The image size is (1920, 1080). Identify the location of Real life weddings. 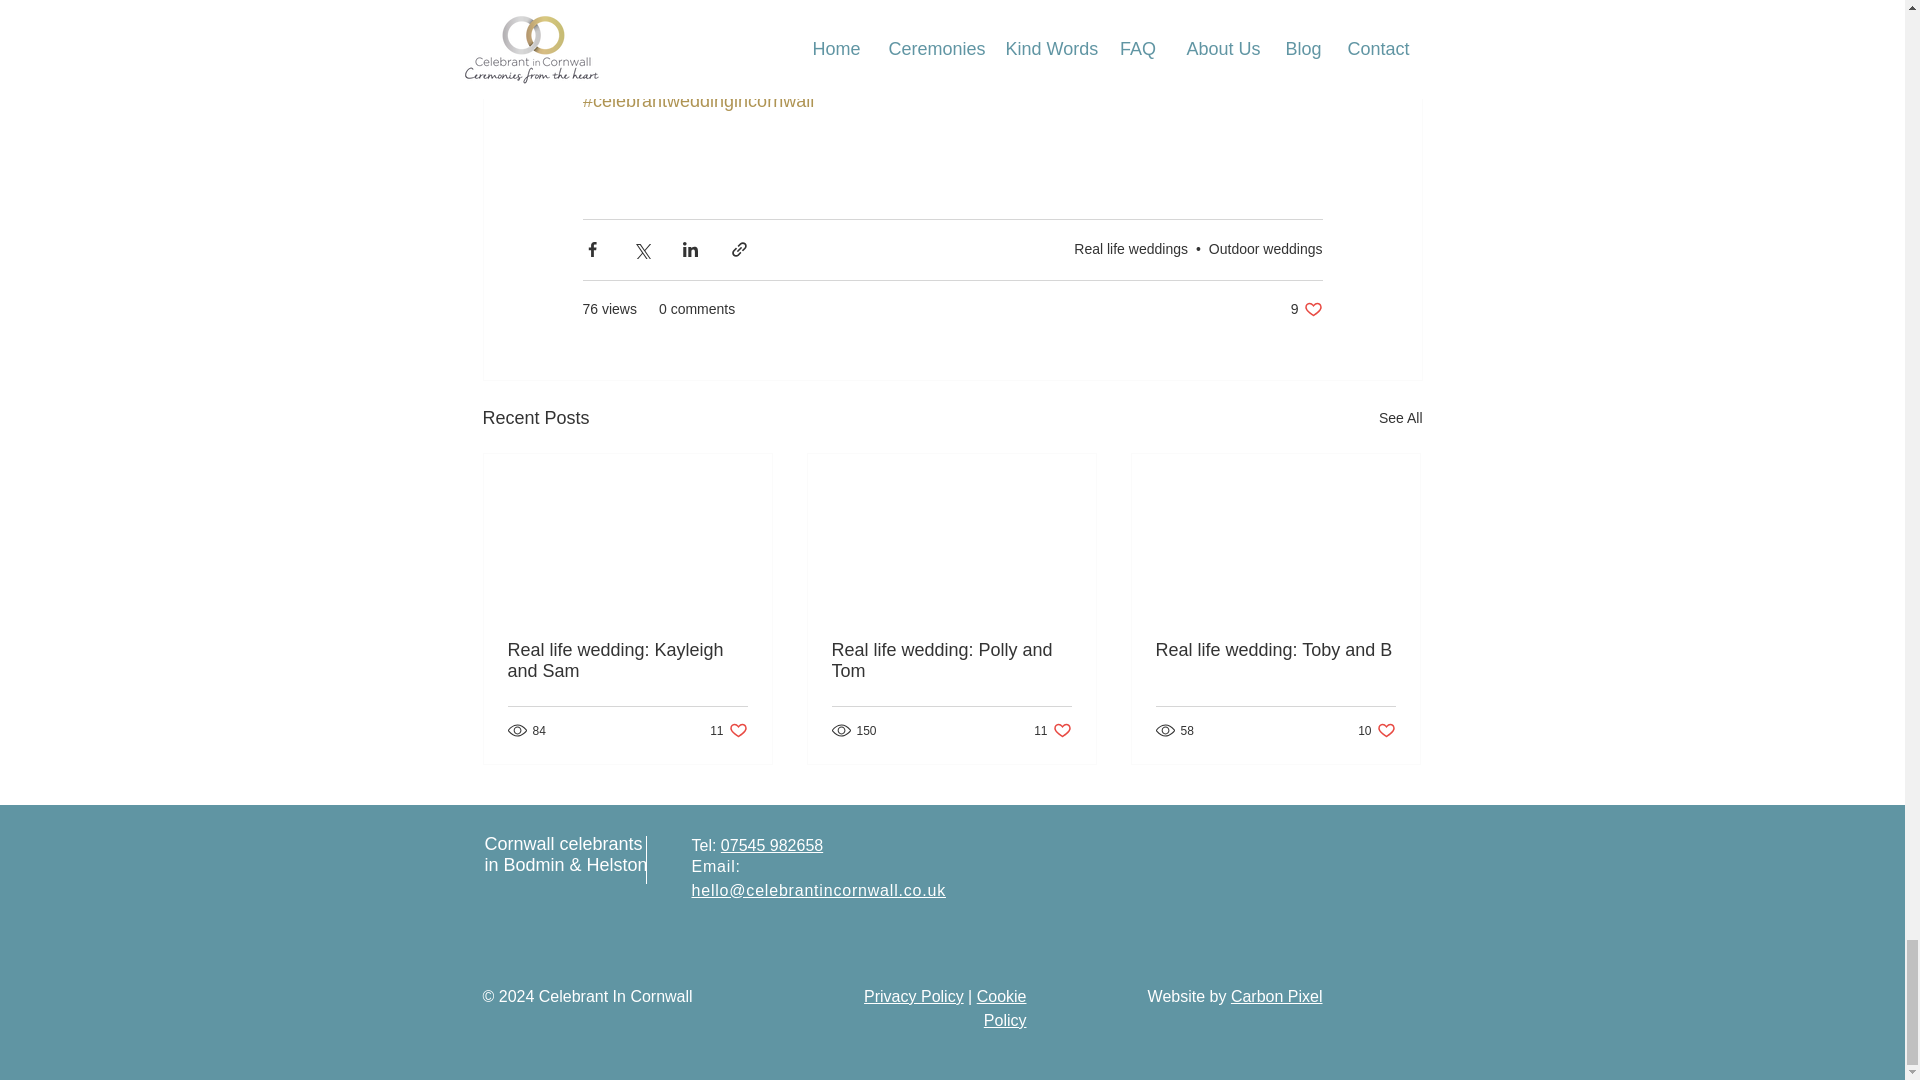
(728, 730).